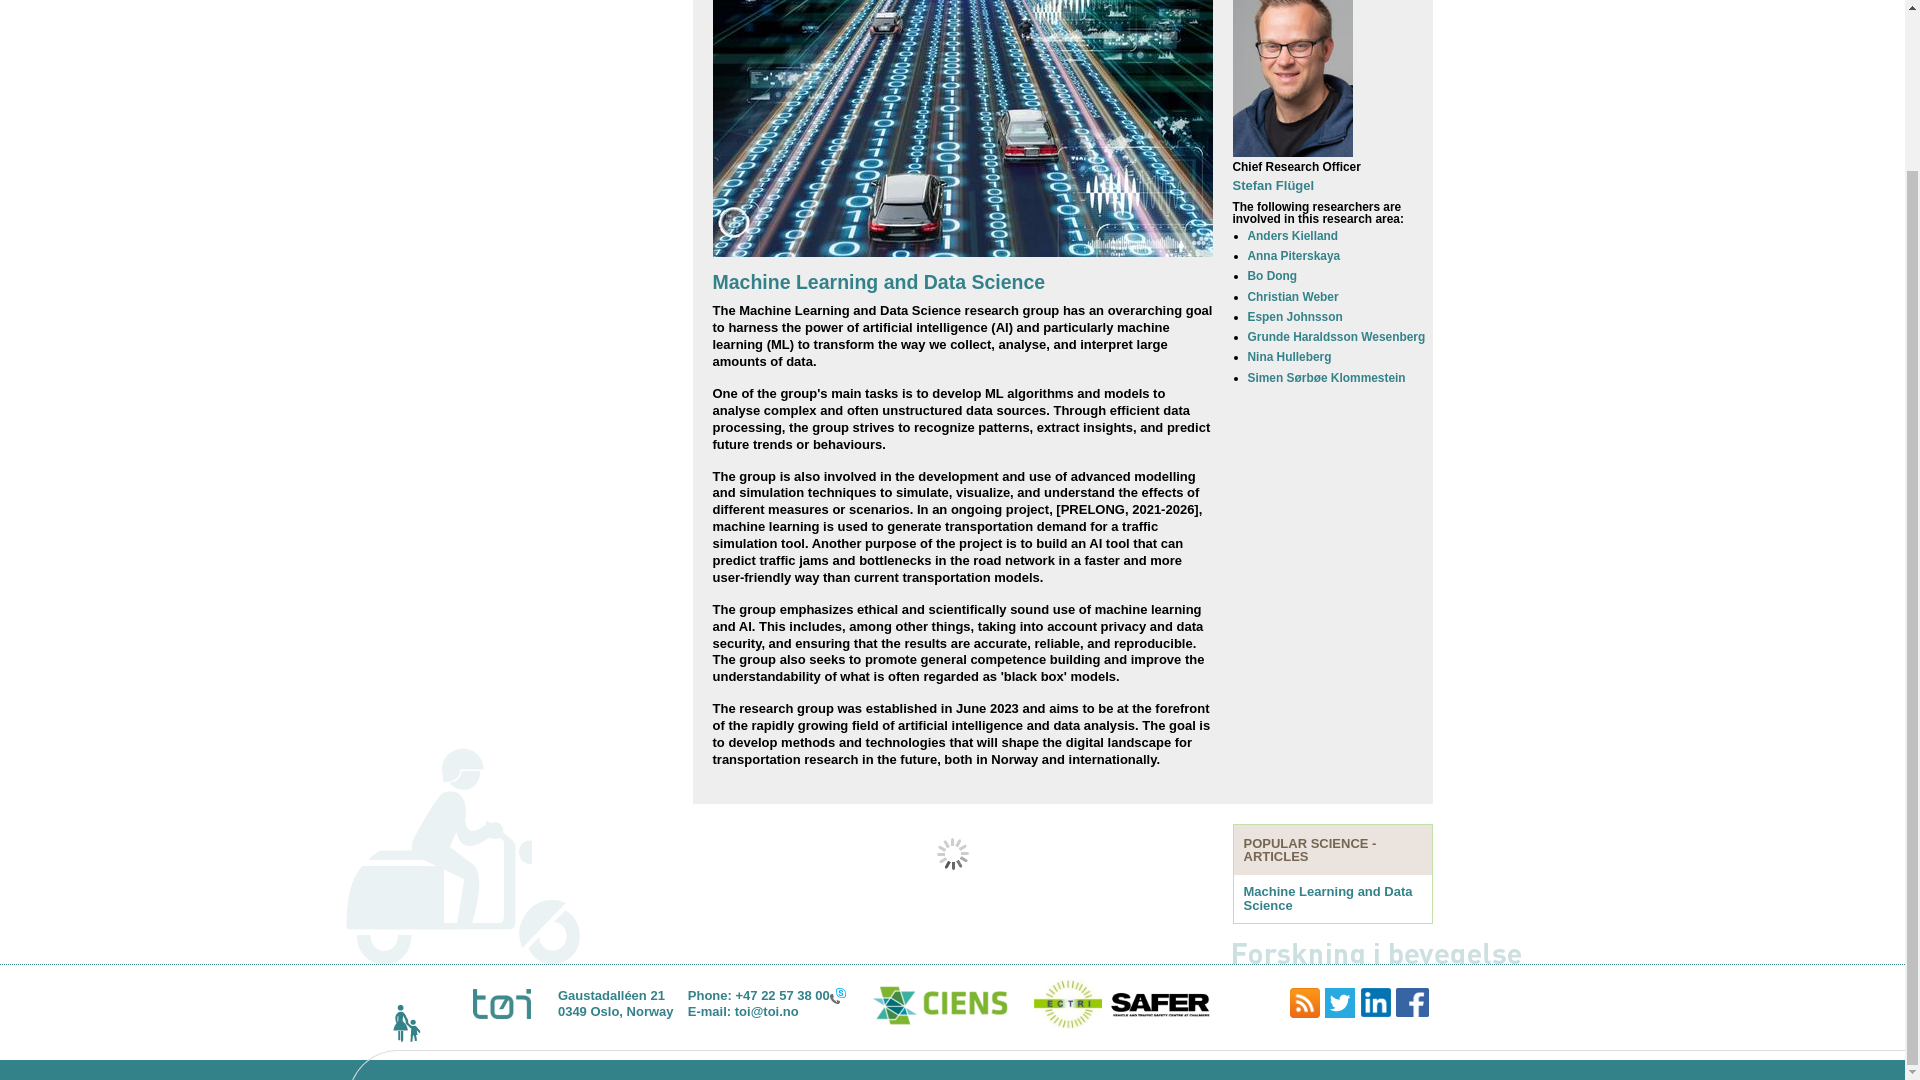 The width and height of the screenshot is (1920, 1080). What do you see at coordinates (1293, 296) in the screenshot?
I see `Christian Weber` at bounding box center [1293, 296].